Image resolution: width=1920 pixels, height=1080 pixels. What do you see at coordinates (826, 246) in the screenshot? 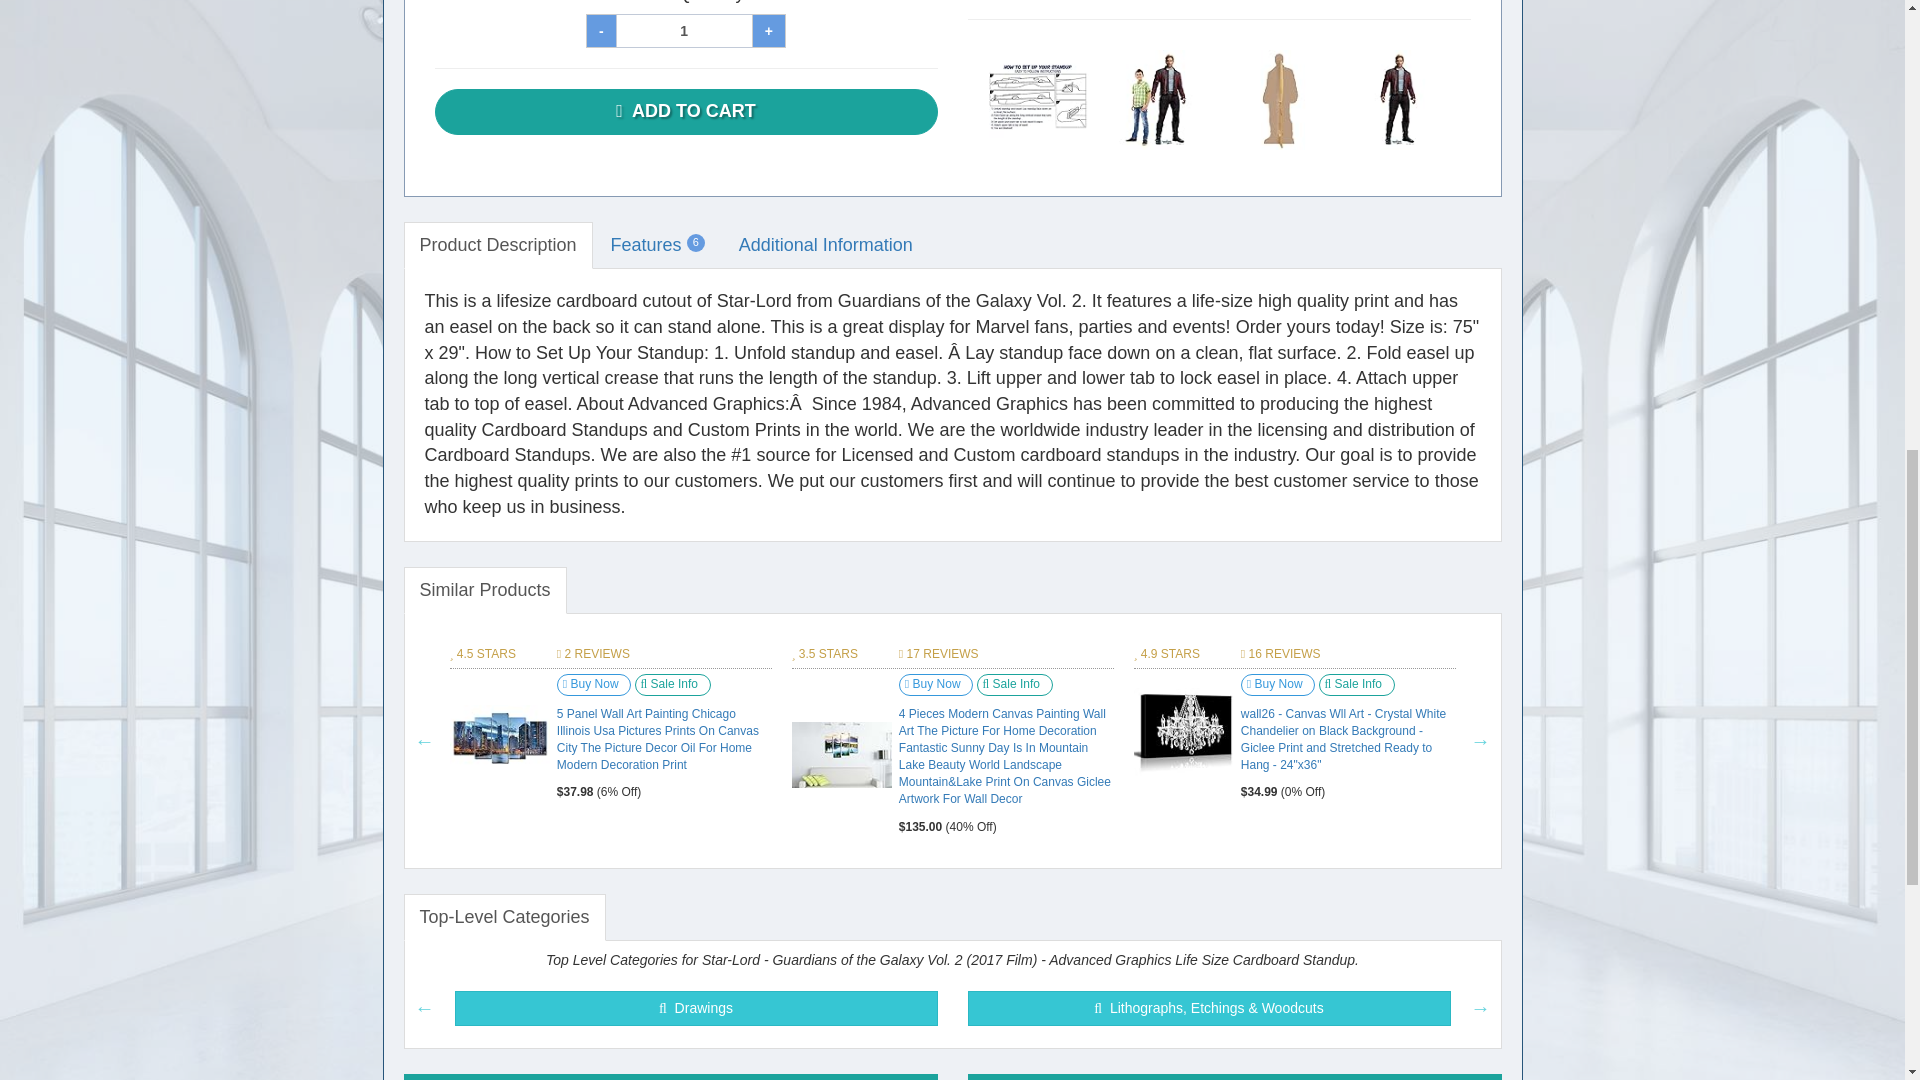
I see `Additional Information` at bounding box center [826, 246].